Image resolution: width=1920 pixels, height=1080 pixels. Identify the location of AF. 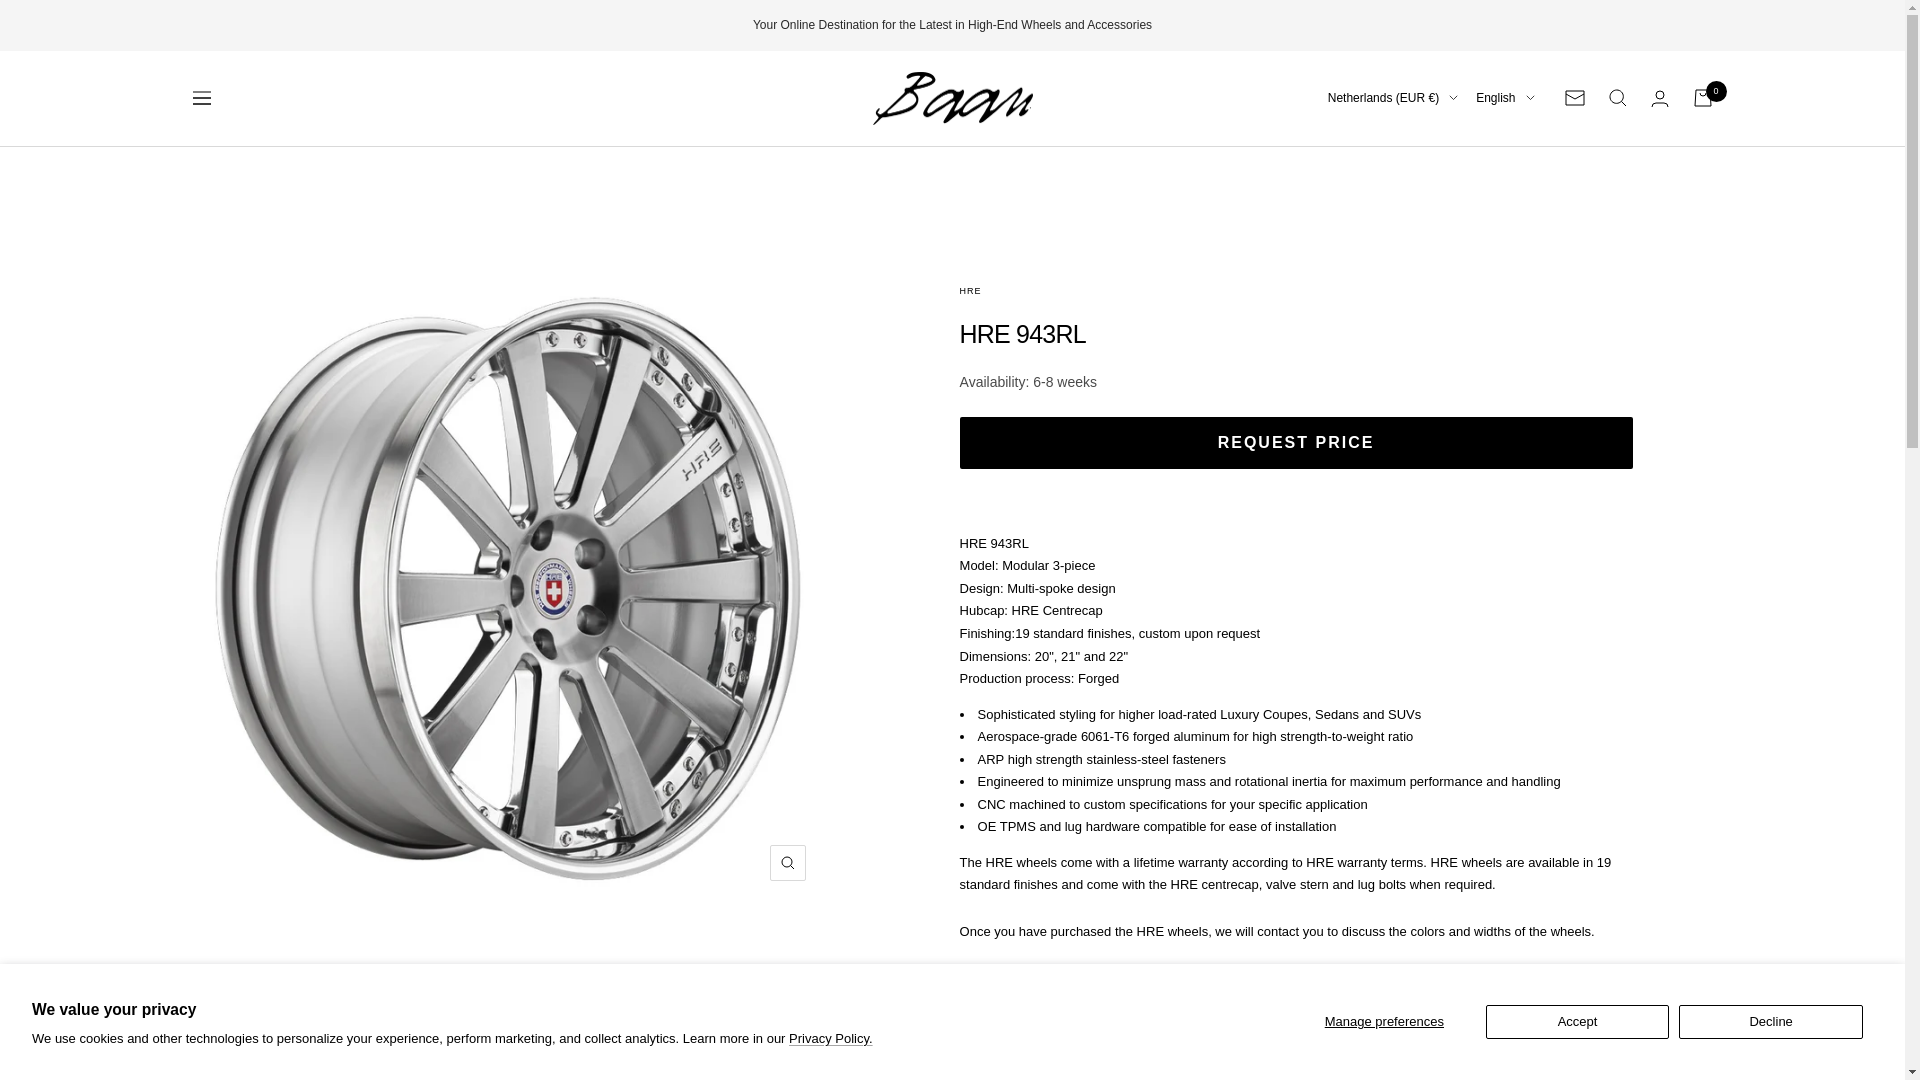
(1282, 164).